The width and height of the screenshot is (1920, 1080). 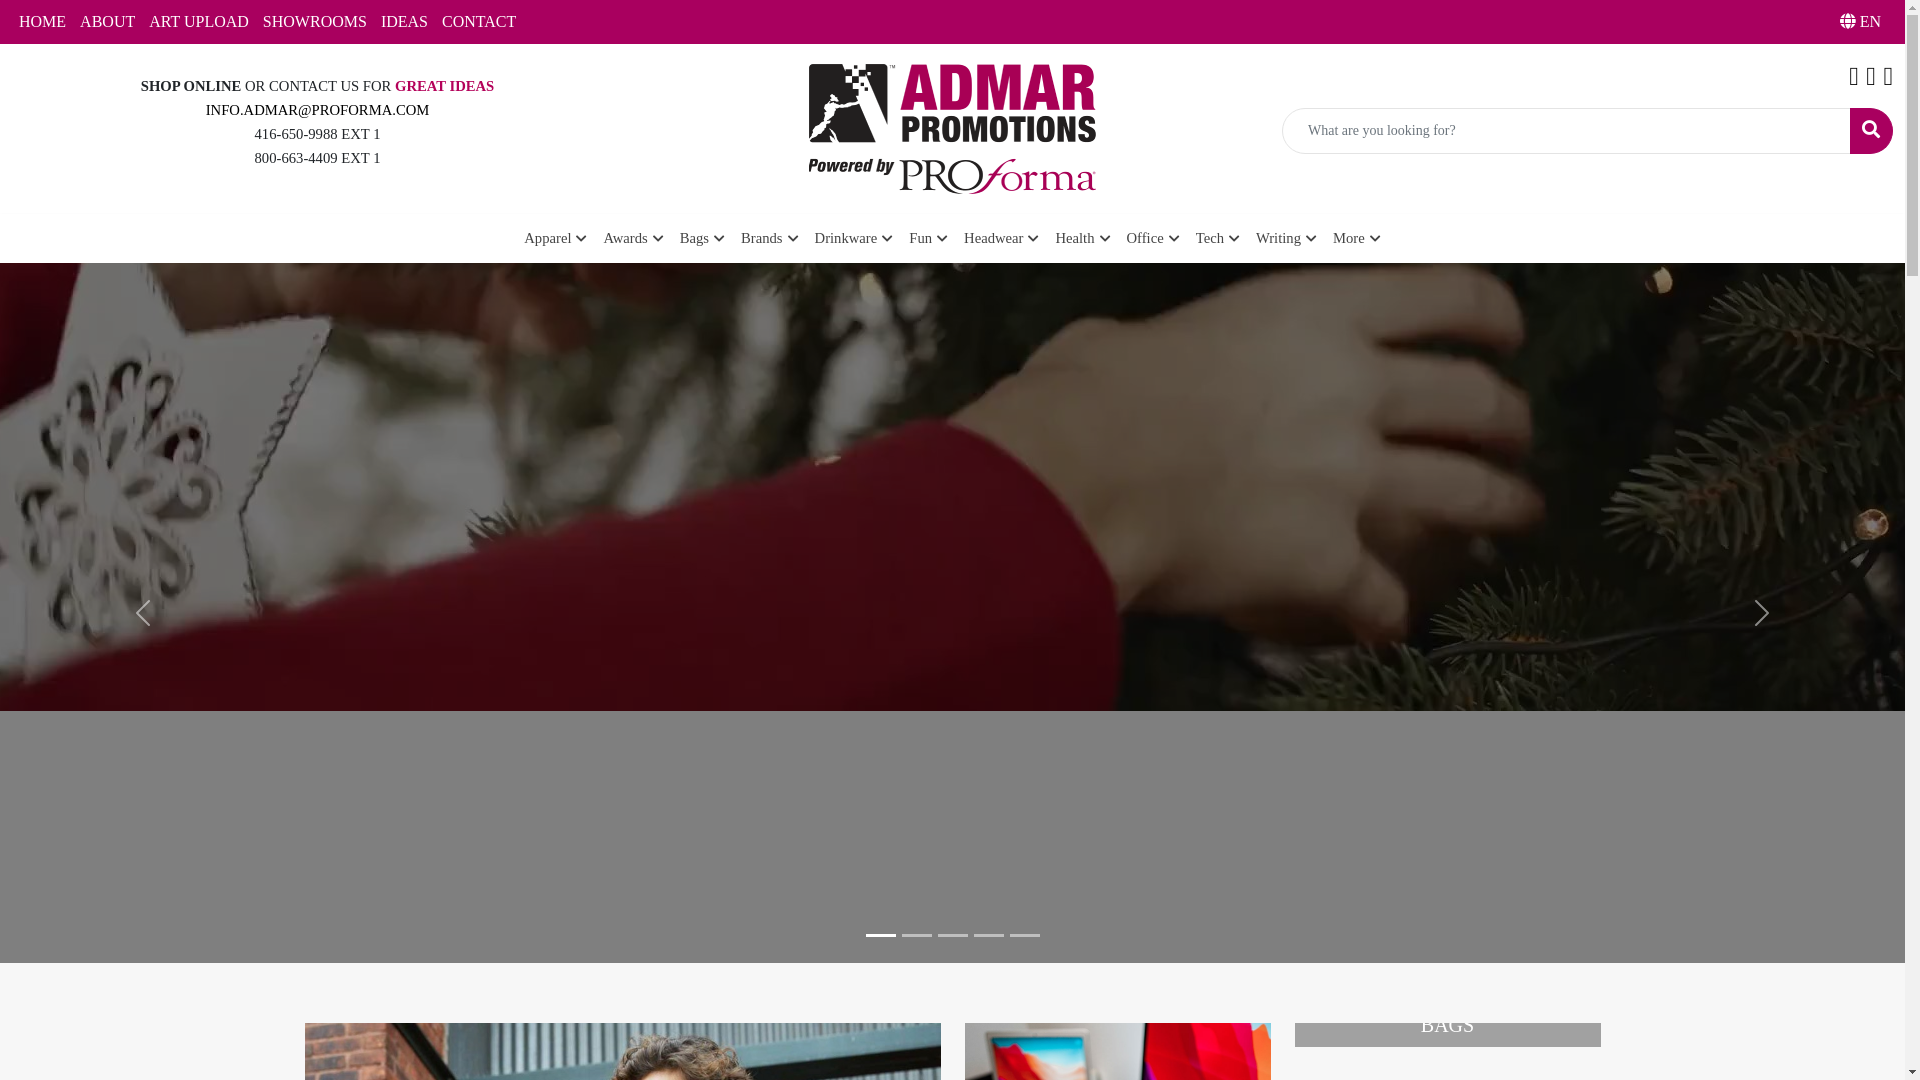 I want to click on Writing, so click(x=1257, y=238).